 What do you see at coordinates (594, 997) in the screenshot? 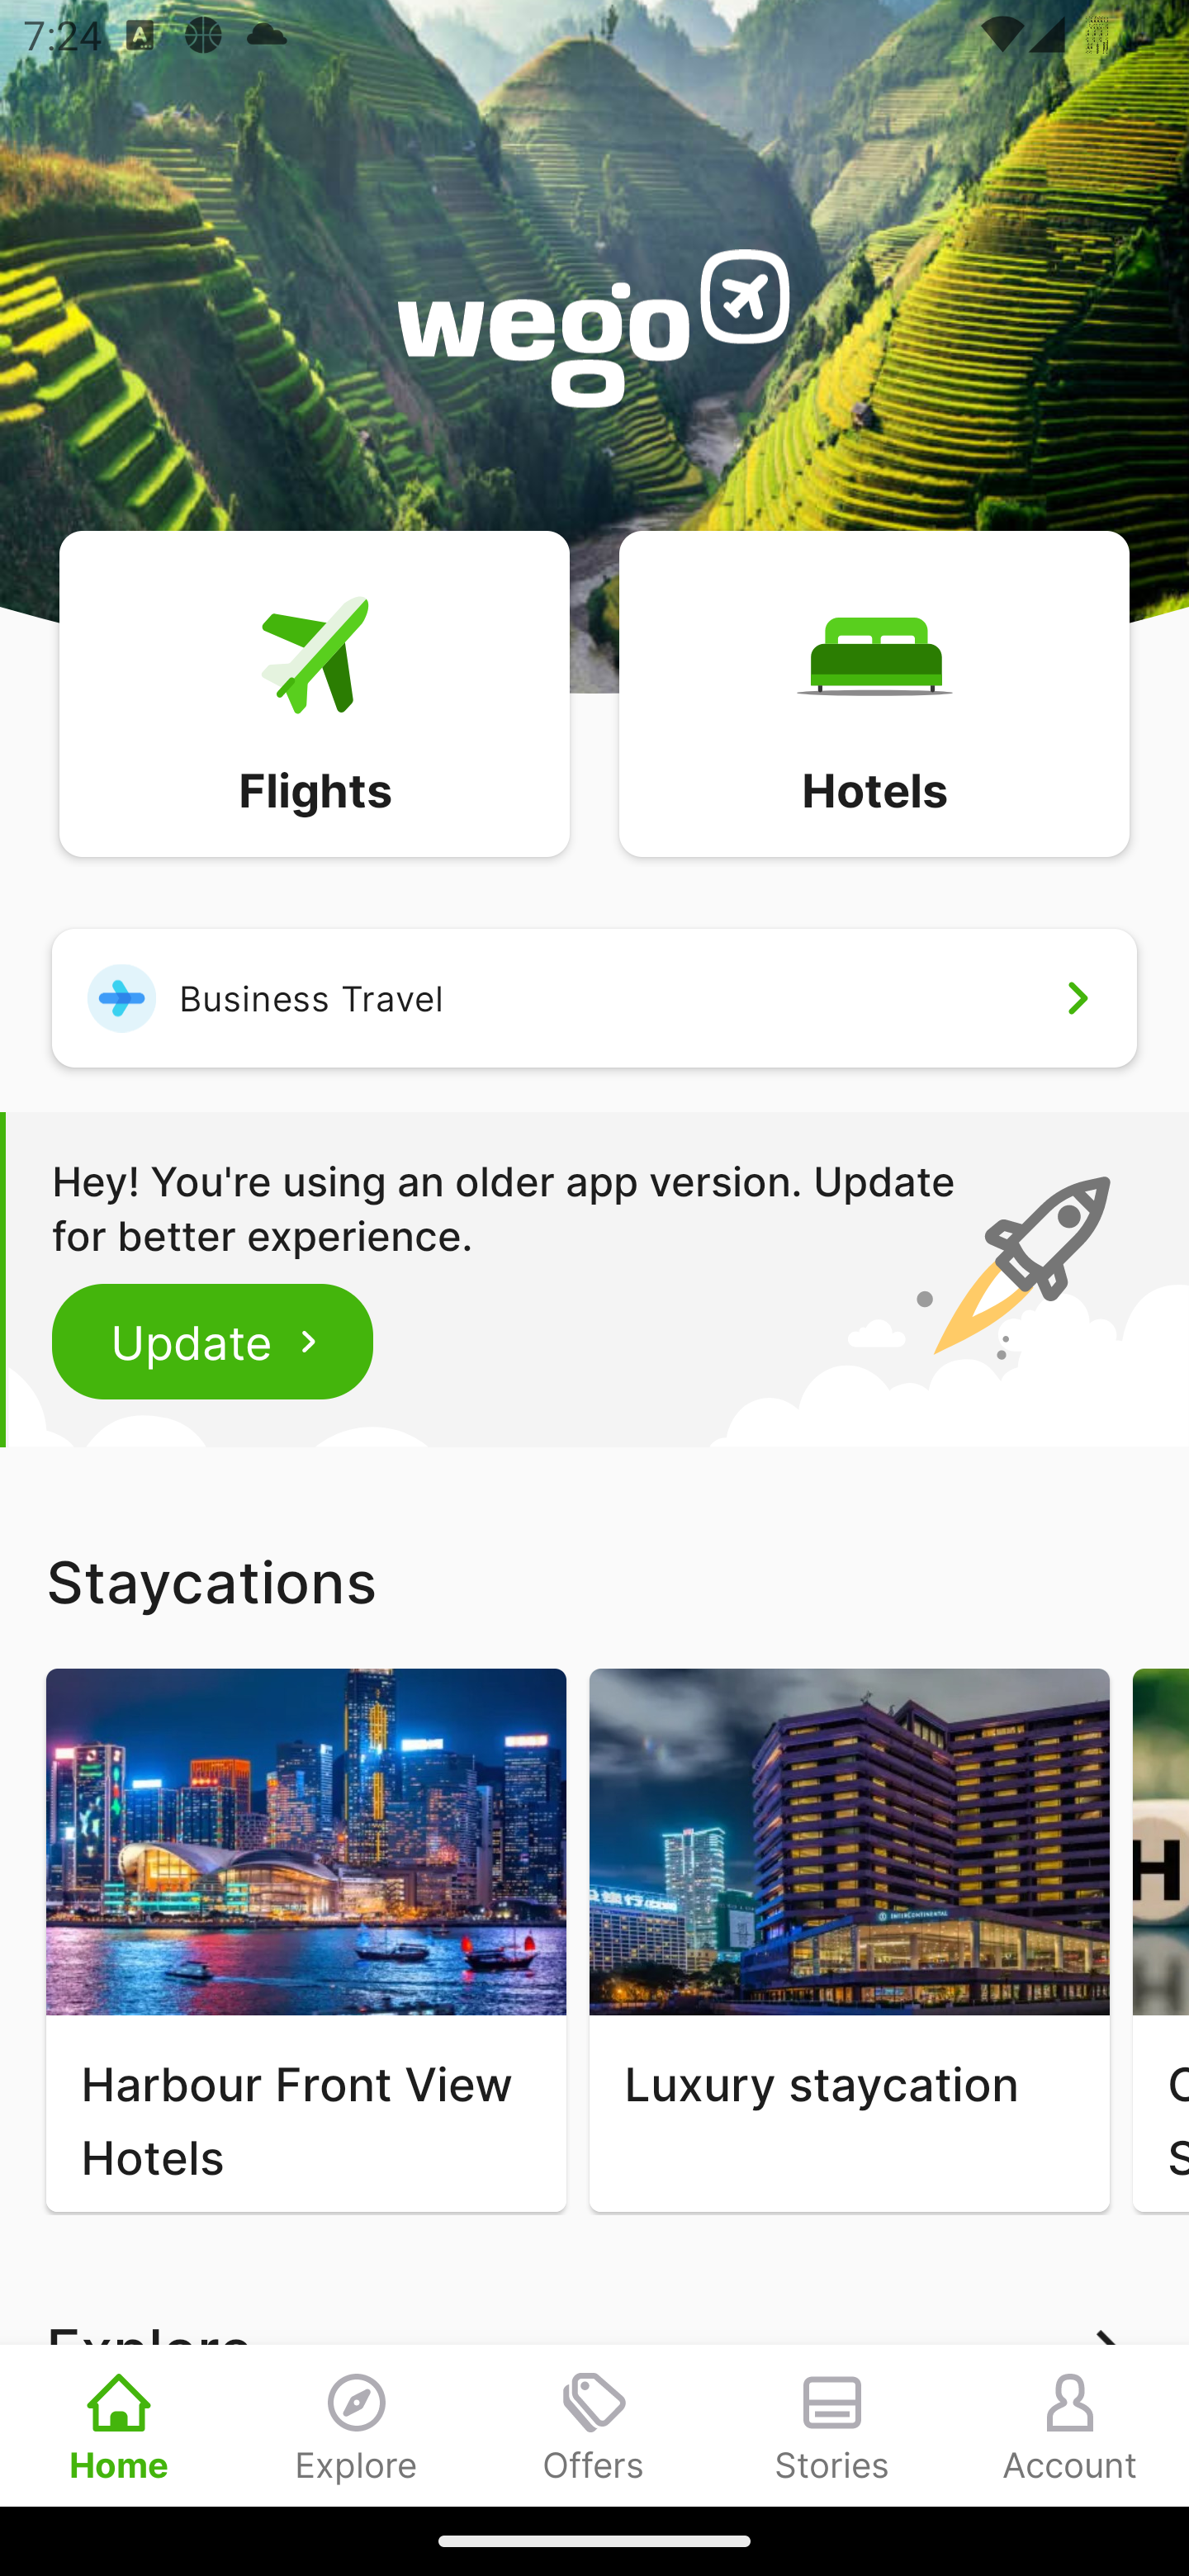
I see `Business Travel` at bounding box center [594, 997].